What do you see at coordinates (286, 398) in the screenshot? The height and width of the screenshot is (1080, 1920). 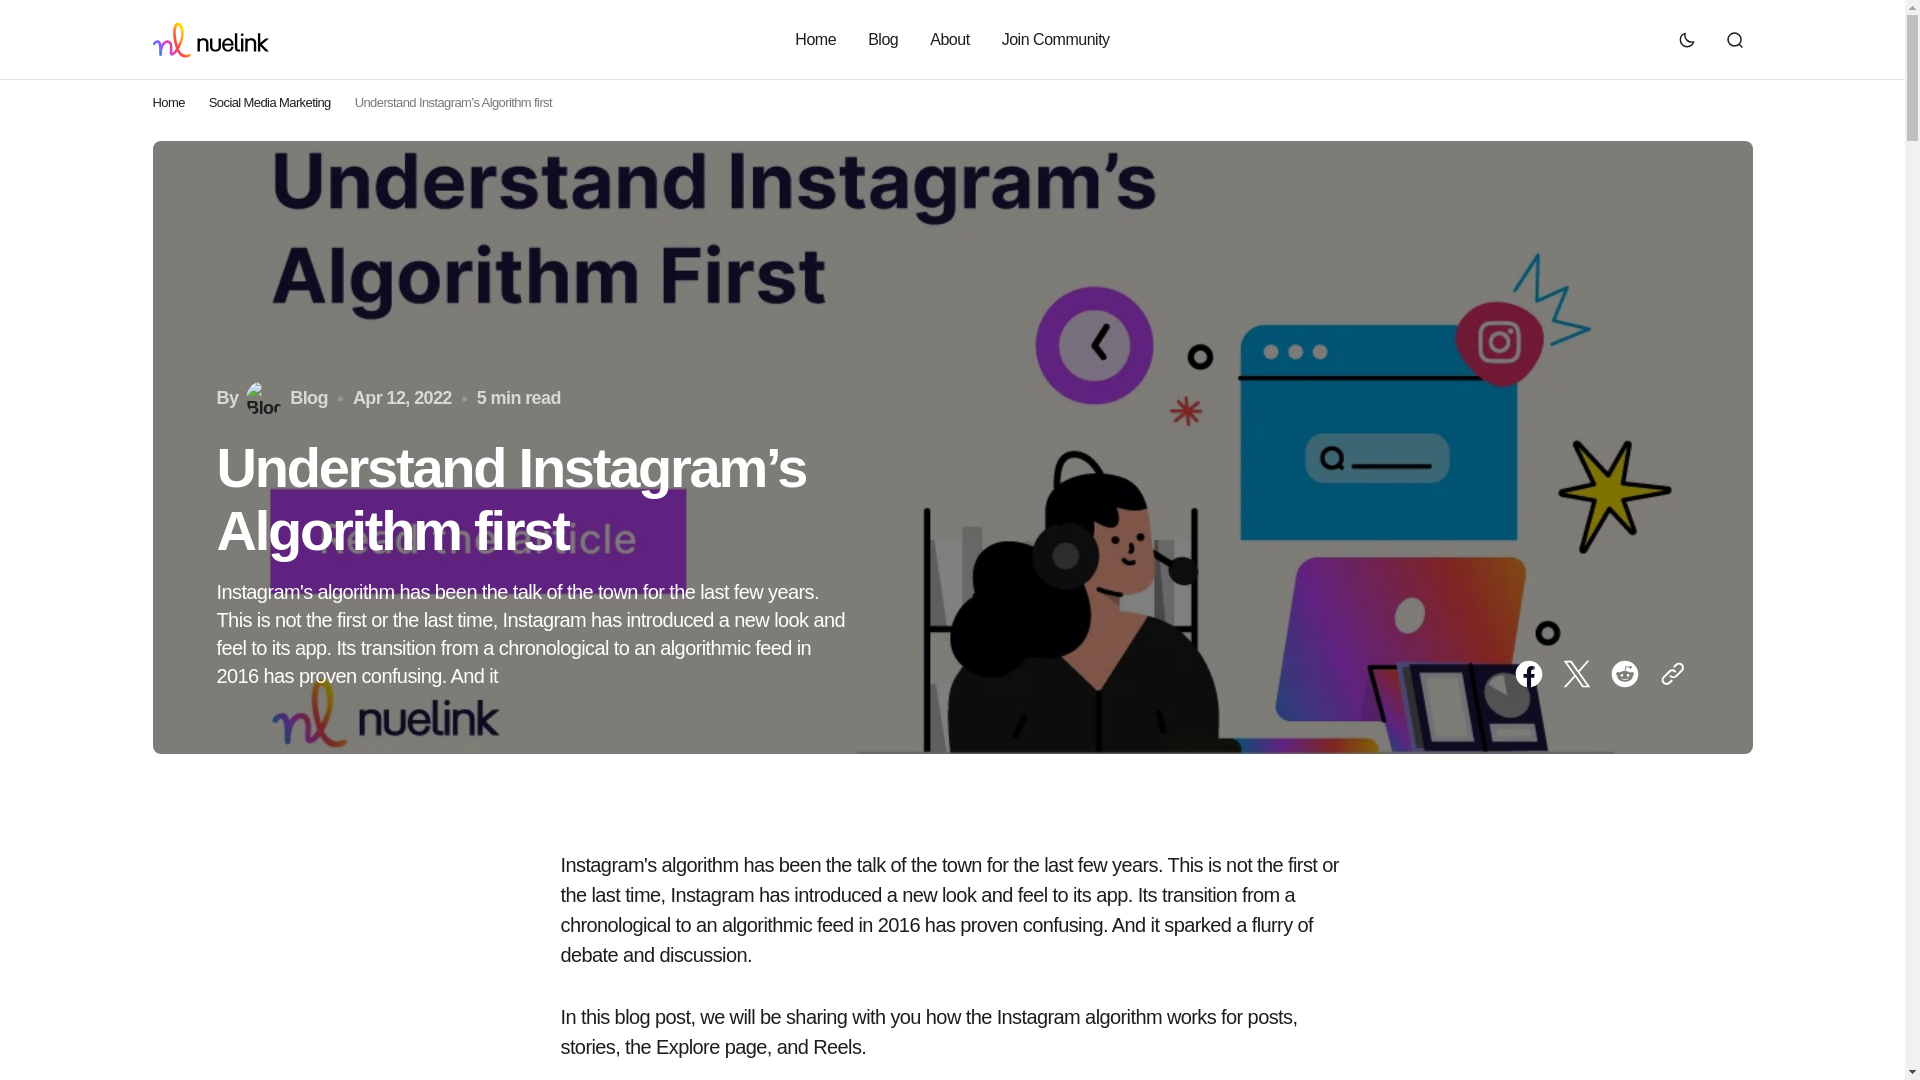 I see `Blog` at bounding box center [286, 398].